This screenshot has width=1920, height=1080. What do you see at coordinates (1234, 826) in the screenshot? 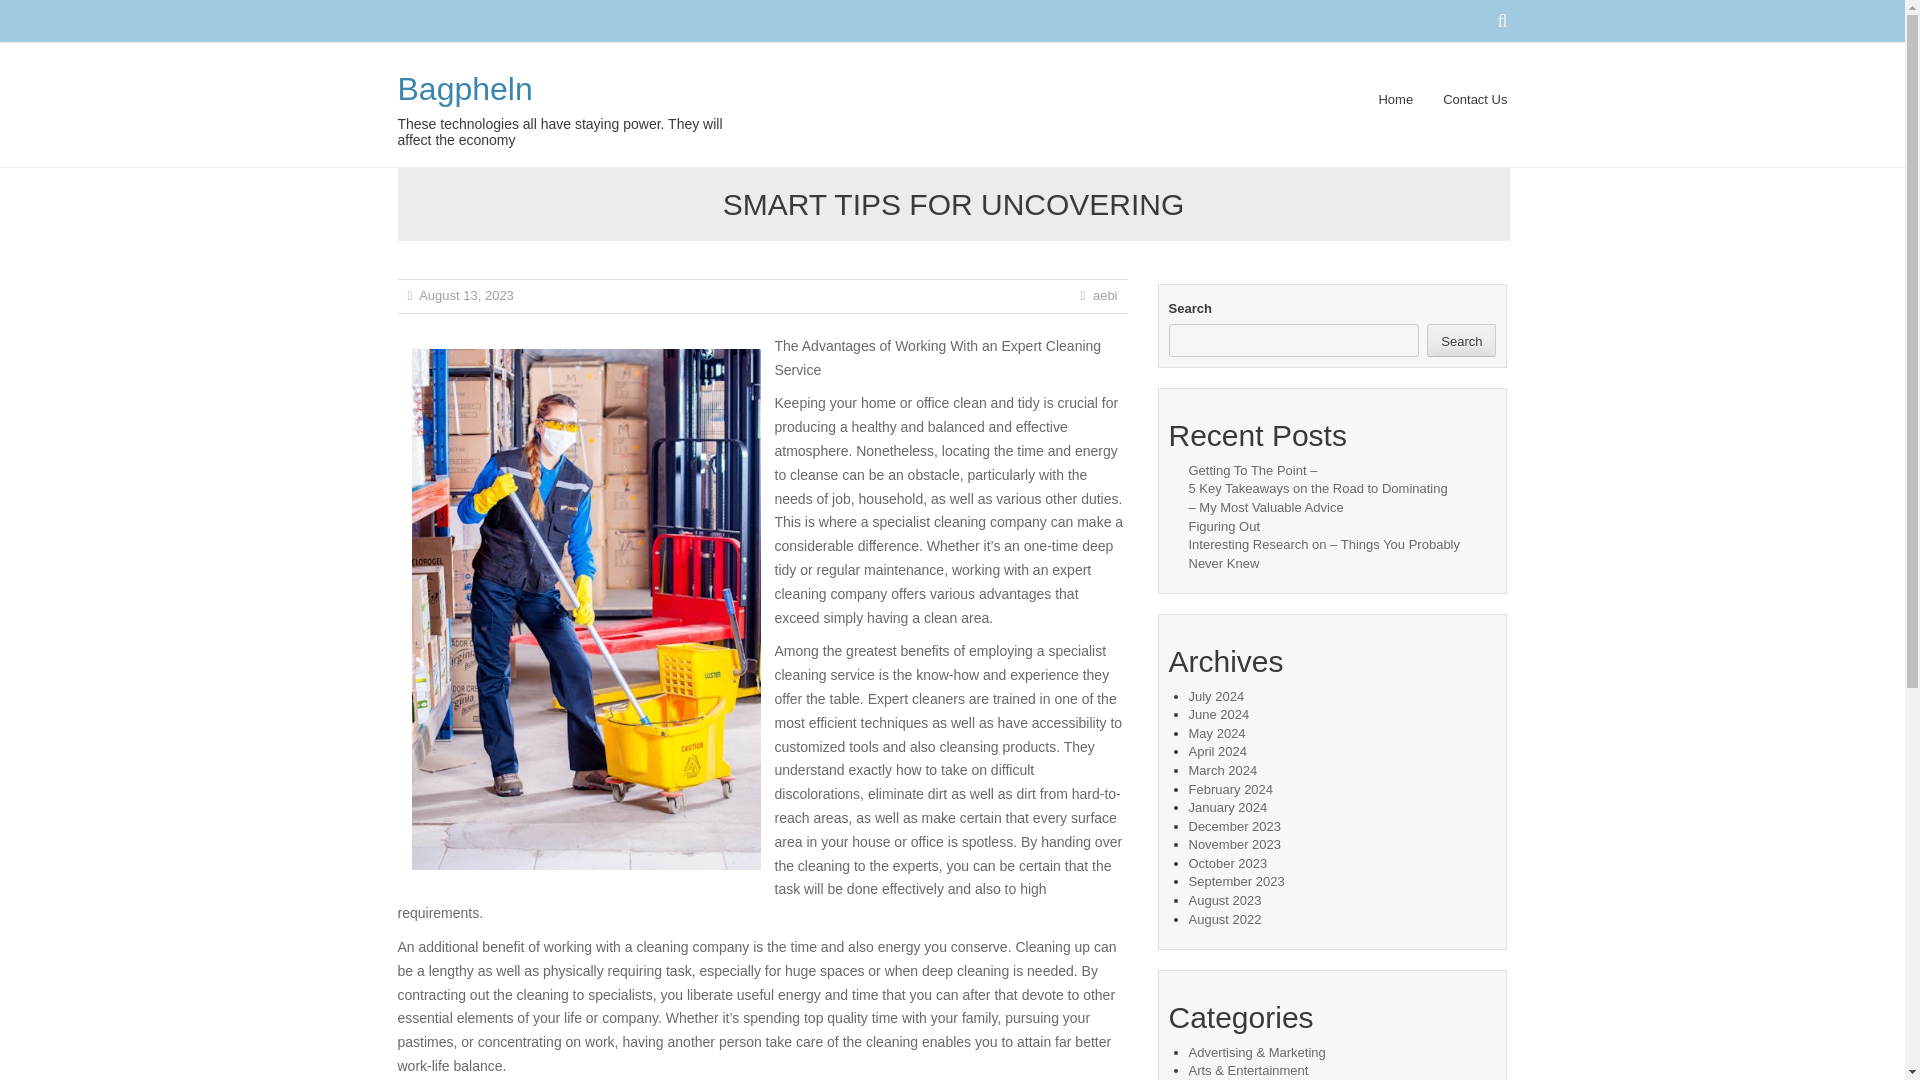
I see `December 2023` at bounding box center [1234, 826].